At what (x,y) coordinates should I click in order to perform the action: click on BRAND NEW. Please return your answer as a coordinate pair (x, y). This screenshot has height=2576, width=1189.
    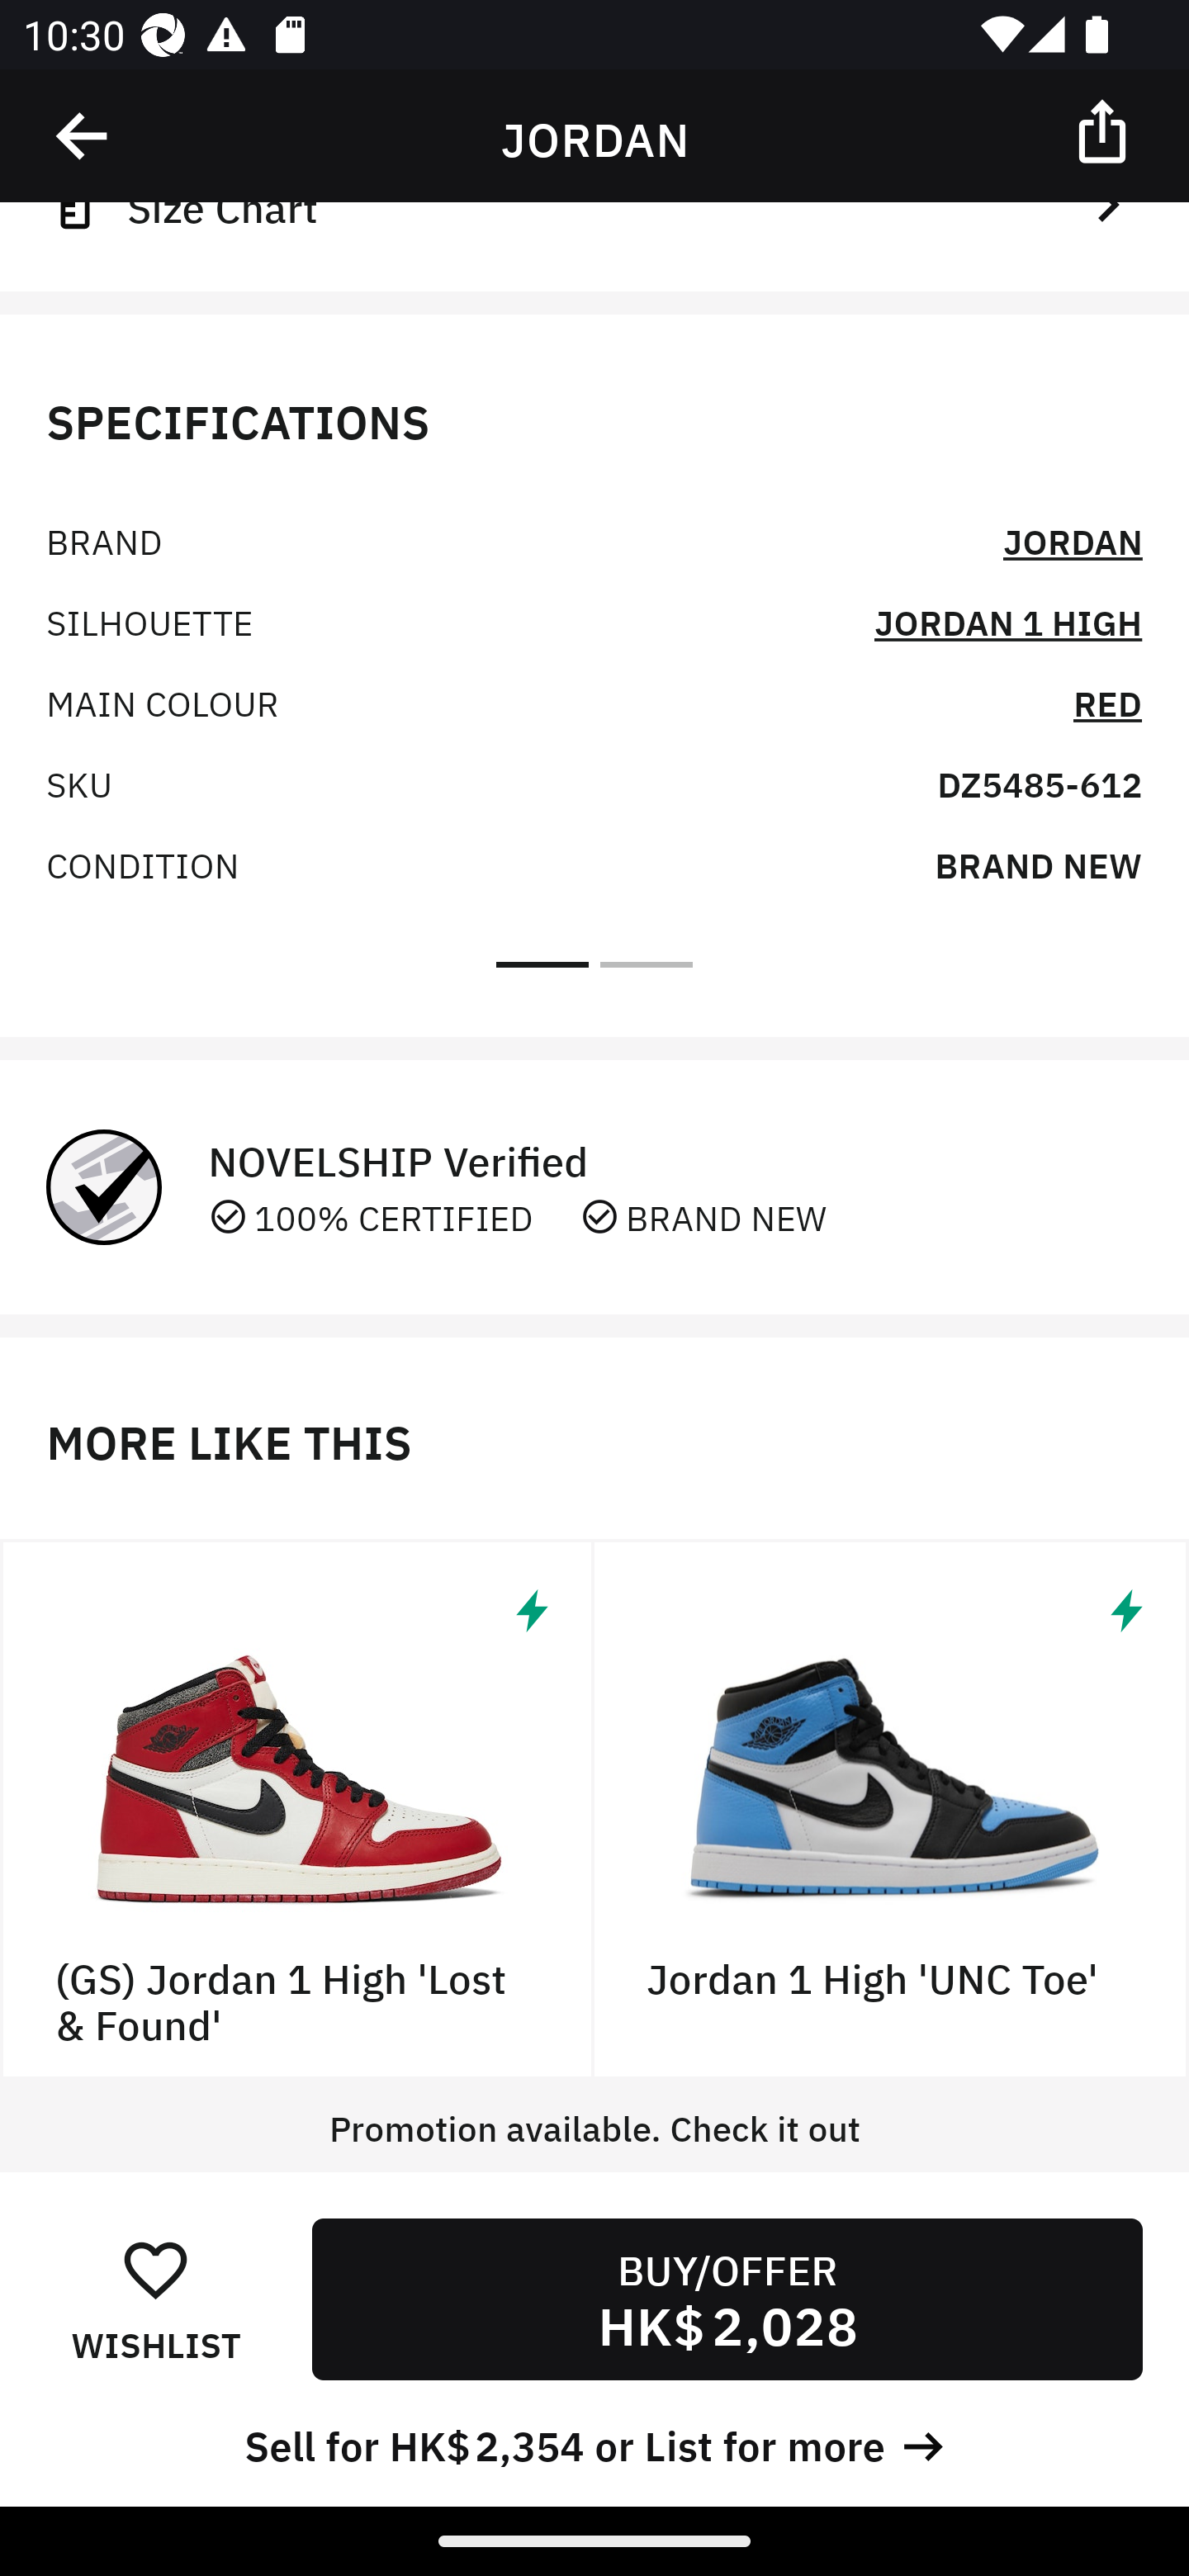
    Looking at the image, I should click on (1038, 862).